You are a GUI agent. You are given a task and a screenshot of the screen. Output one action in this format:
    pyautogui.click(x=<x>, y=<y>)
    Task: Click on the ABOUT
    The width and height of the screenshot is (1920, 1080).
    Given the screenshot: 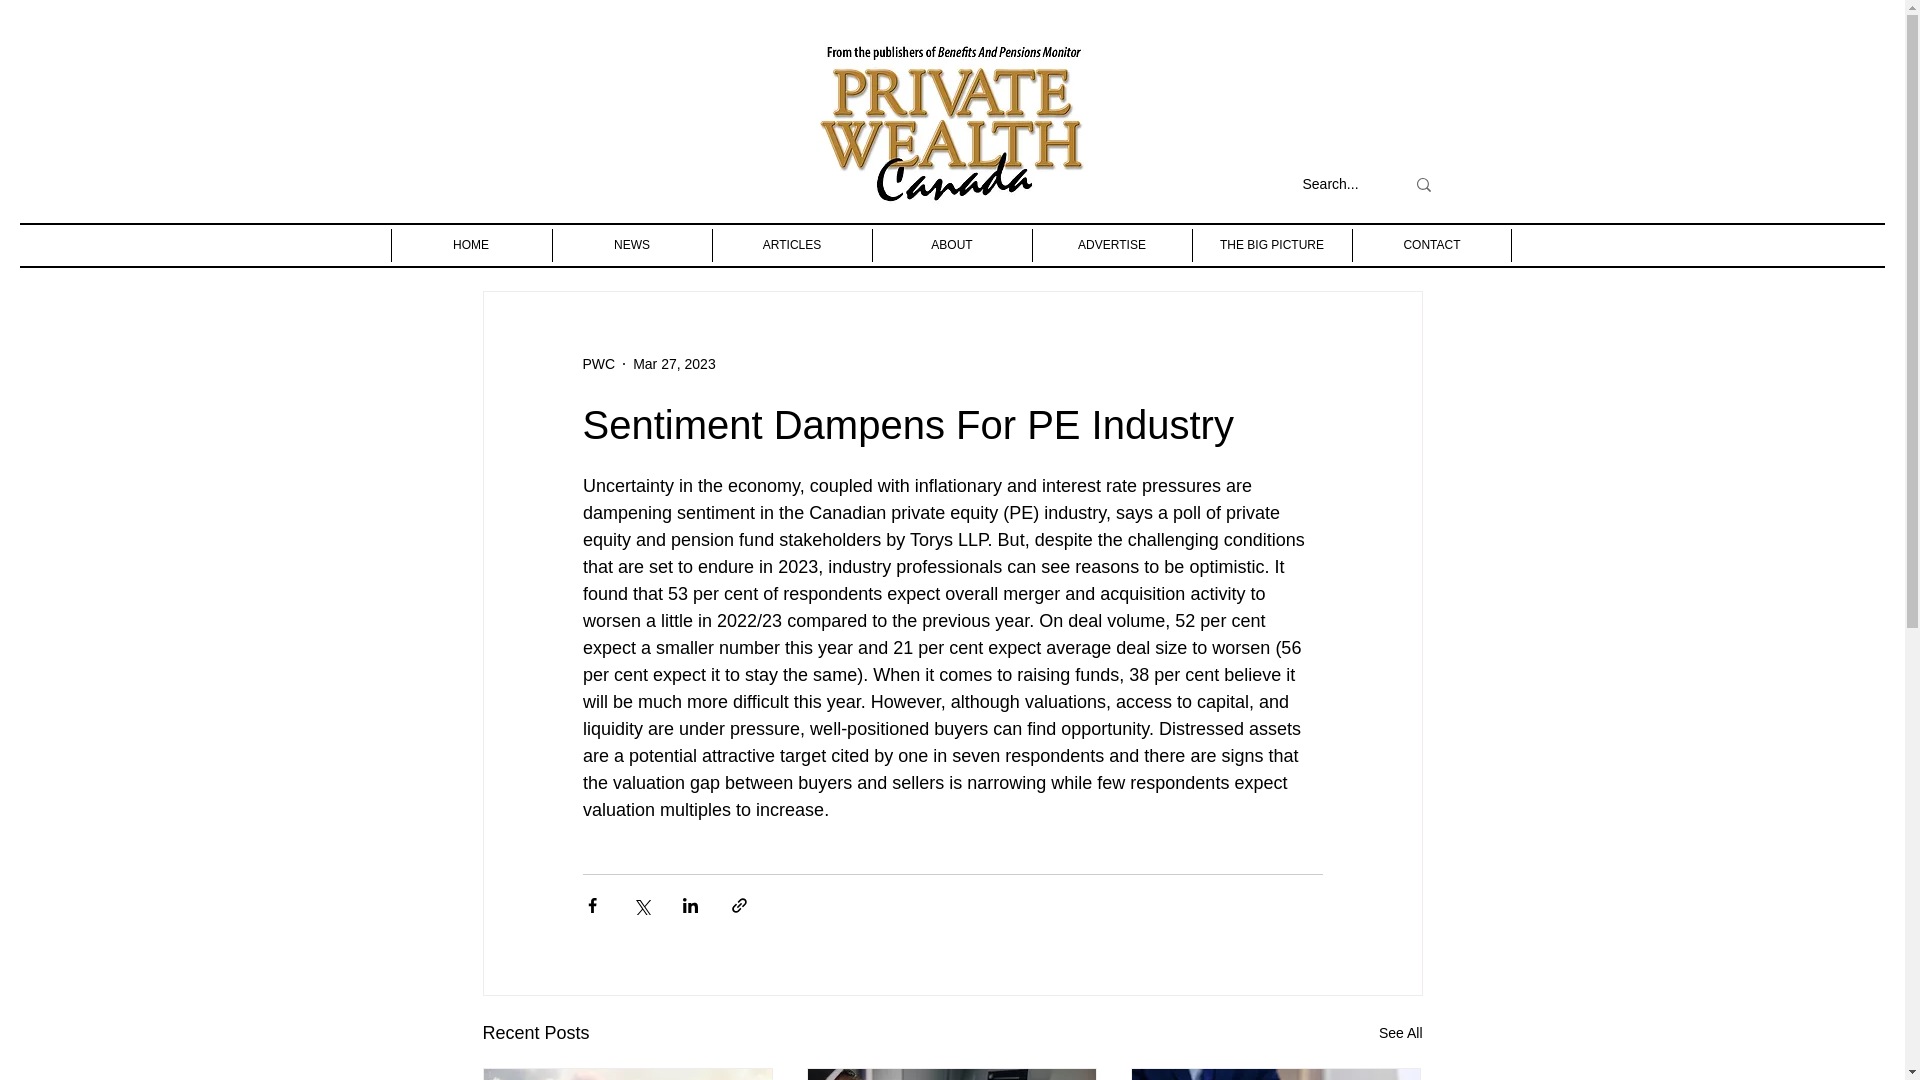 What is the action you would take?
    pyautogui.click(x=951, y=245)
    